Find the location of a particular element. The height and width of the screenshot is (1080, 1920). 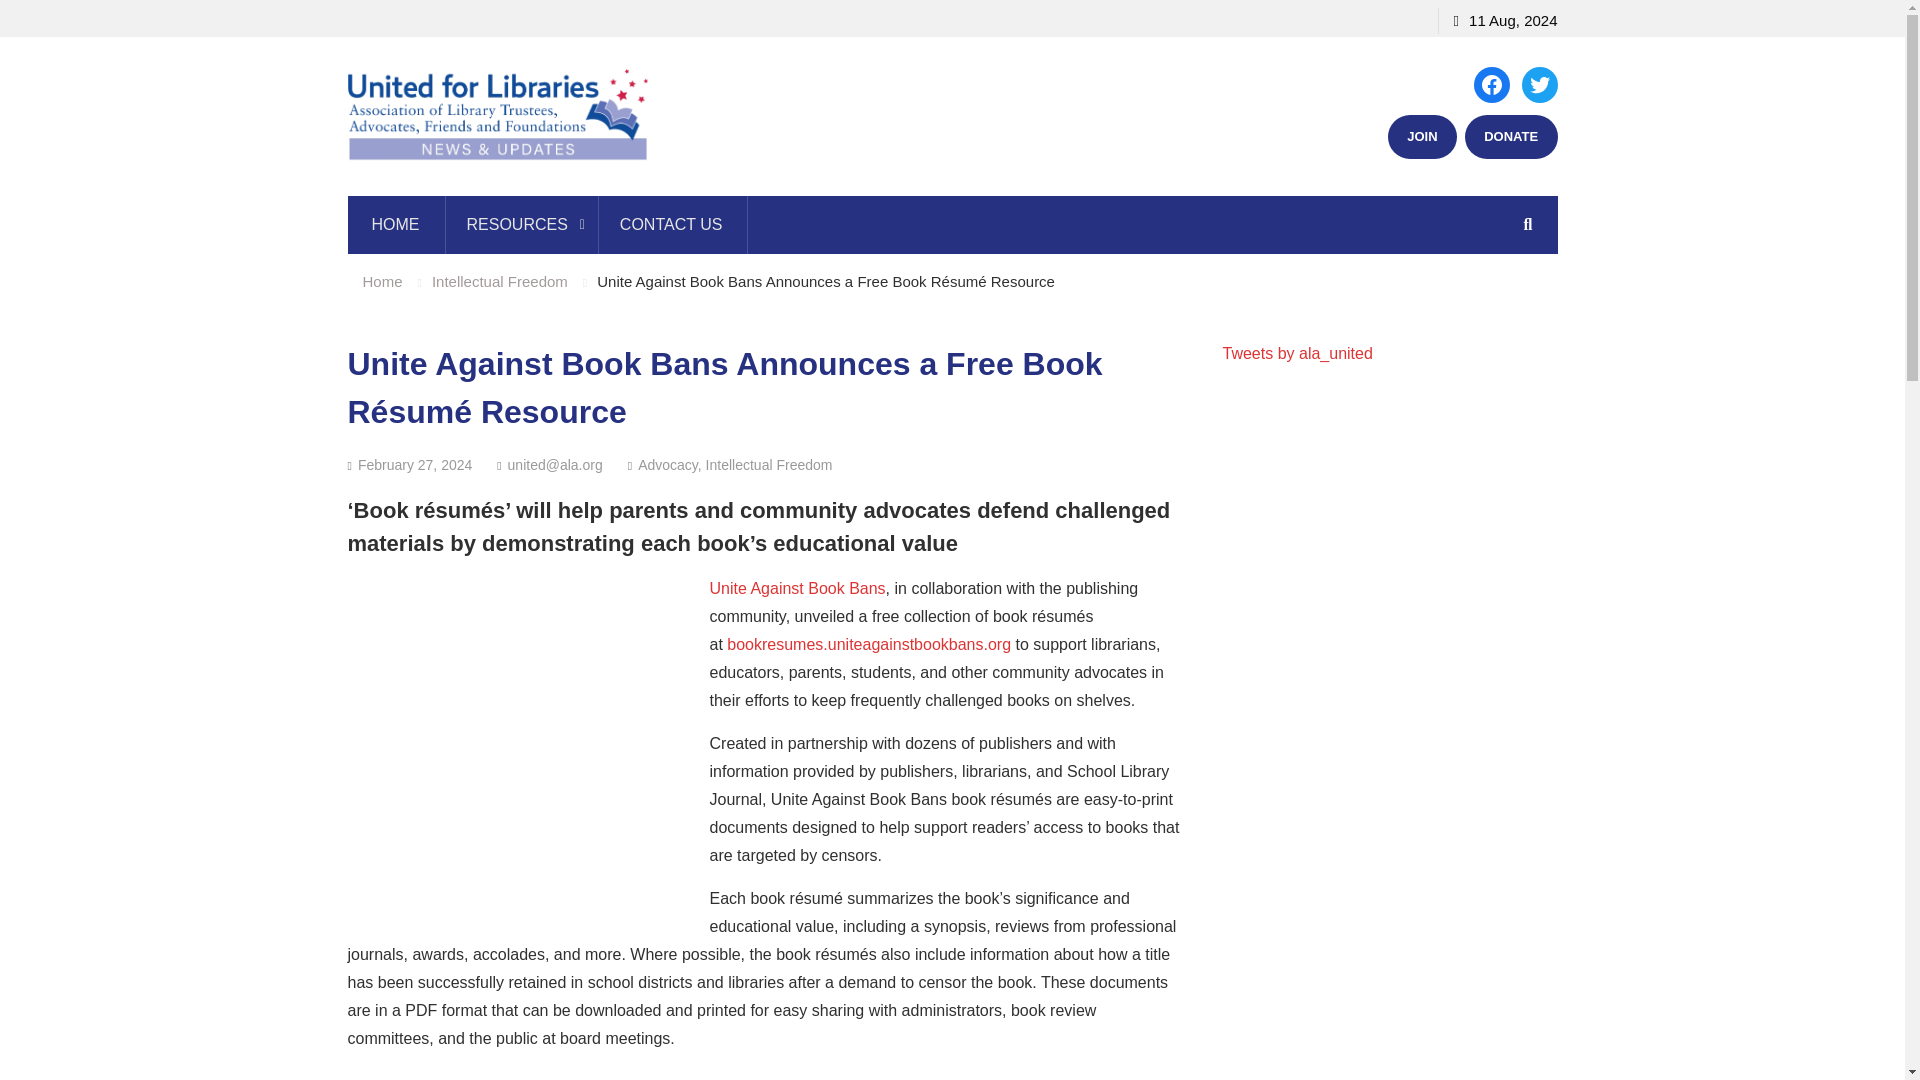

Intellectual Freedom is located at coordinates (770, 464).